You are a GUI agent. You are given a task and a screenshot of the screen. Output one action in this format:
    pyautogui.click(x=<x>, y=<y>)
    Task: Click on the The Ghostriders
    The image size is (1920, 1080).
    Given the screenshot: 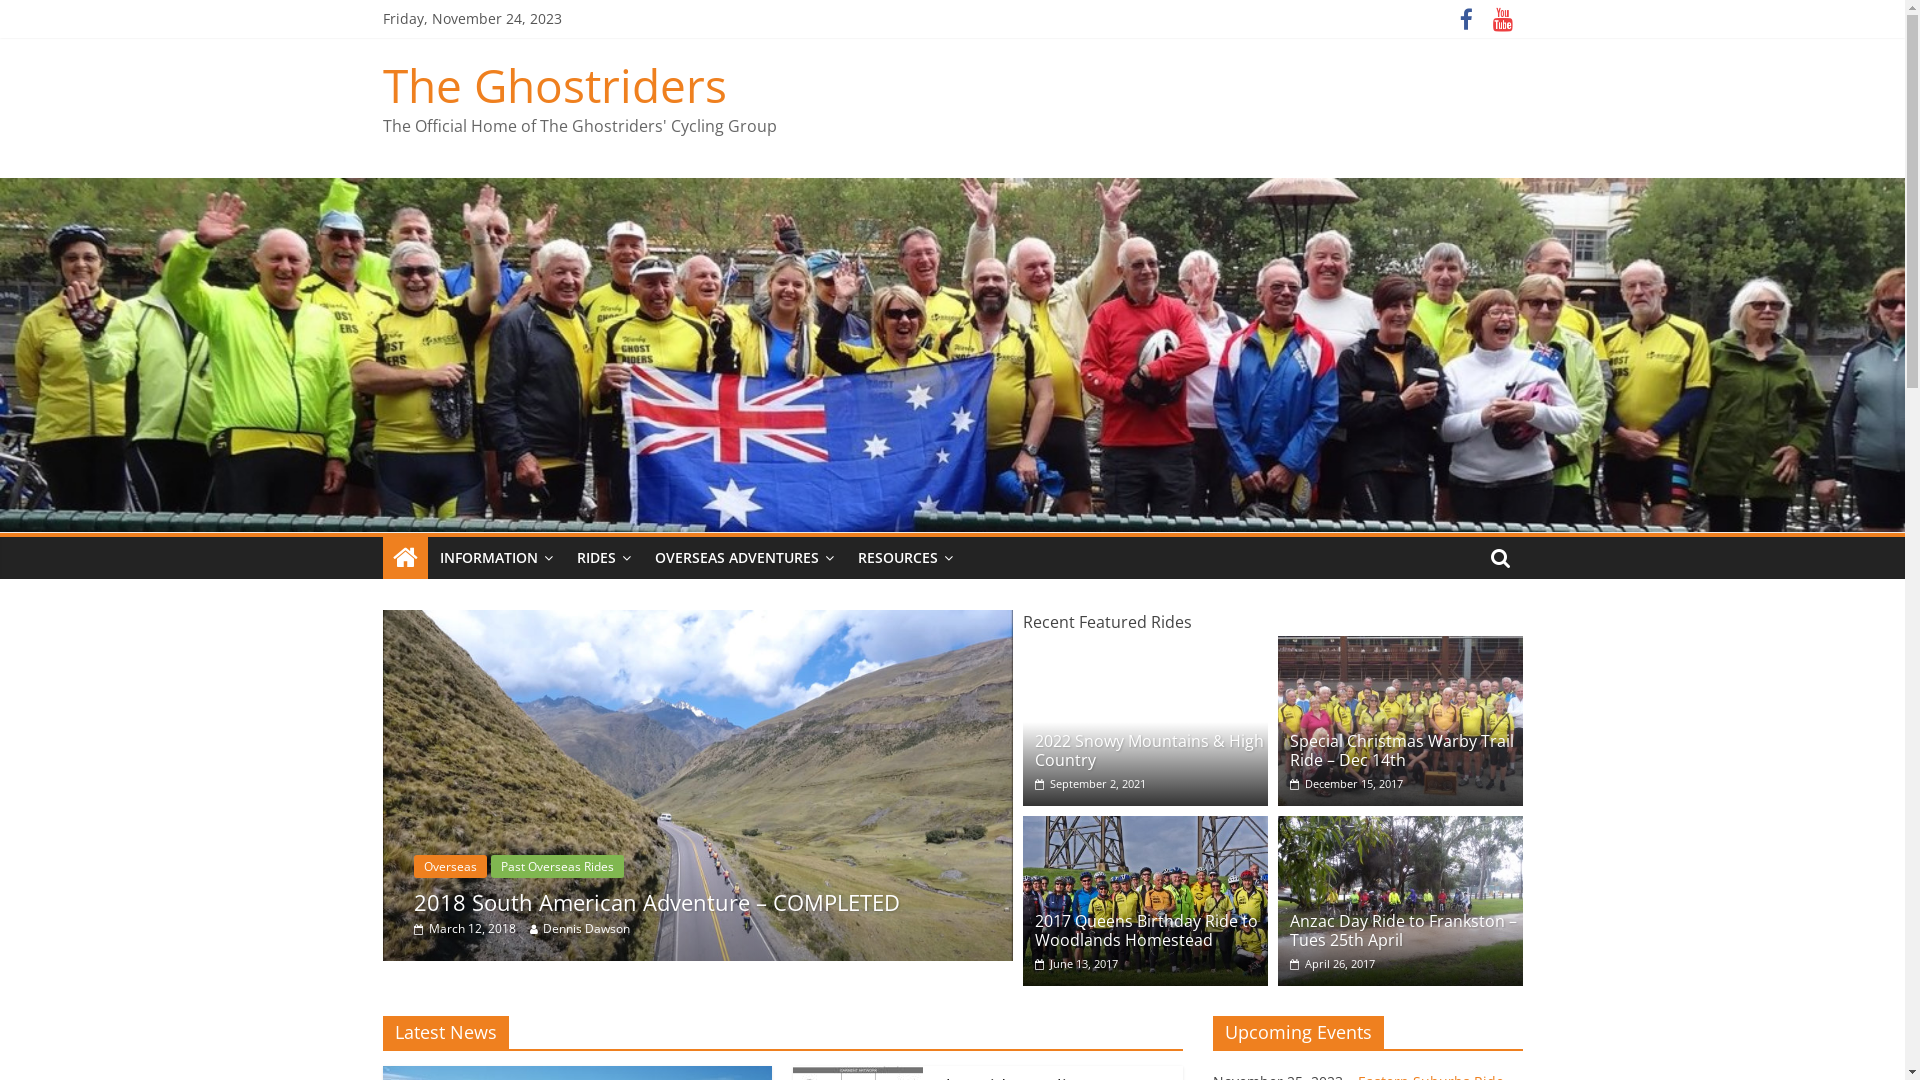 What is the action you would take?
    pyautogui.click(x=404, y=558)
    